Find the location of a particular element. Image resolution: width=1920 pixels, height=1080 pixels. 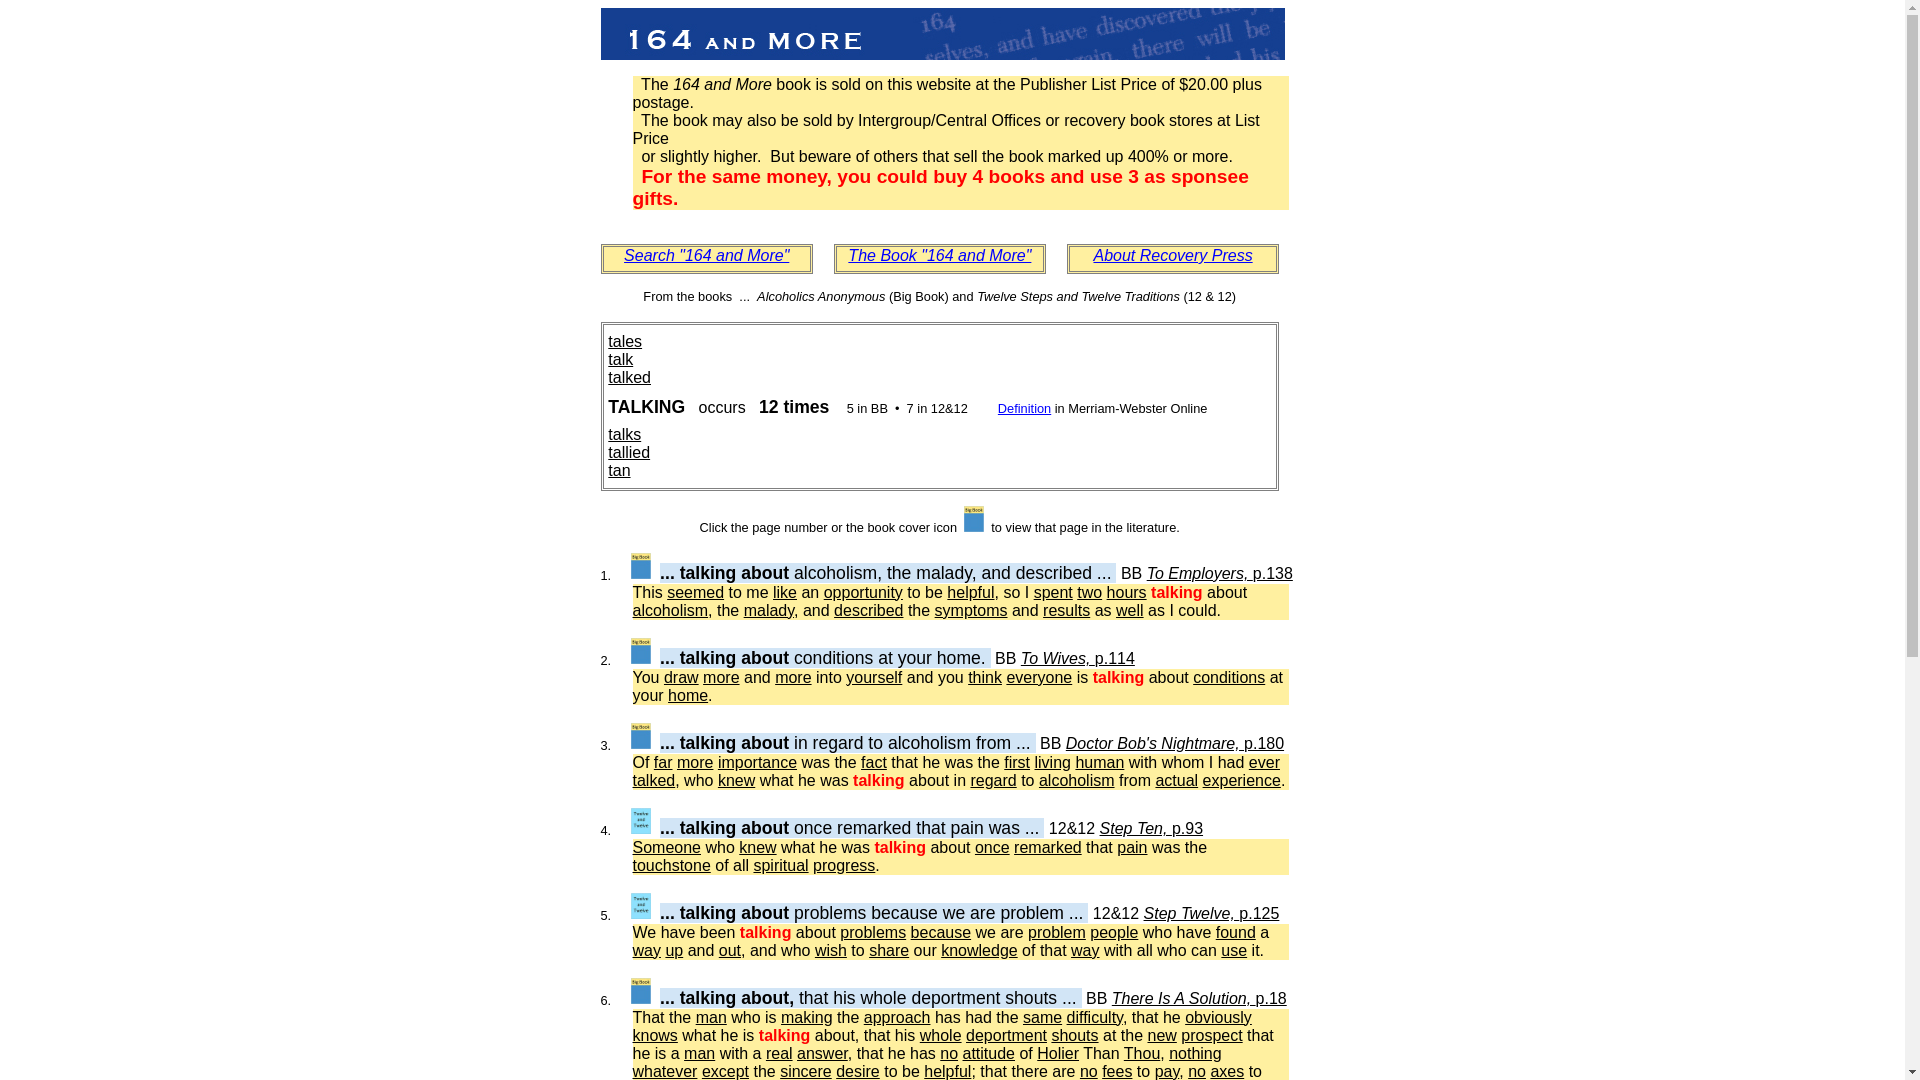

results is located at coordinates (1066, 610).